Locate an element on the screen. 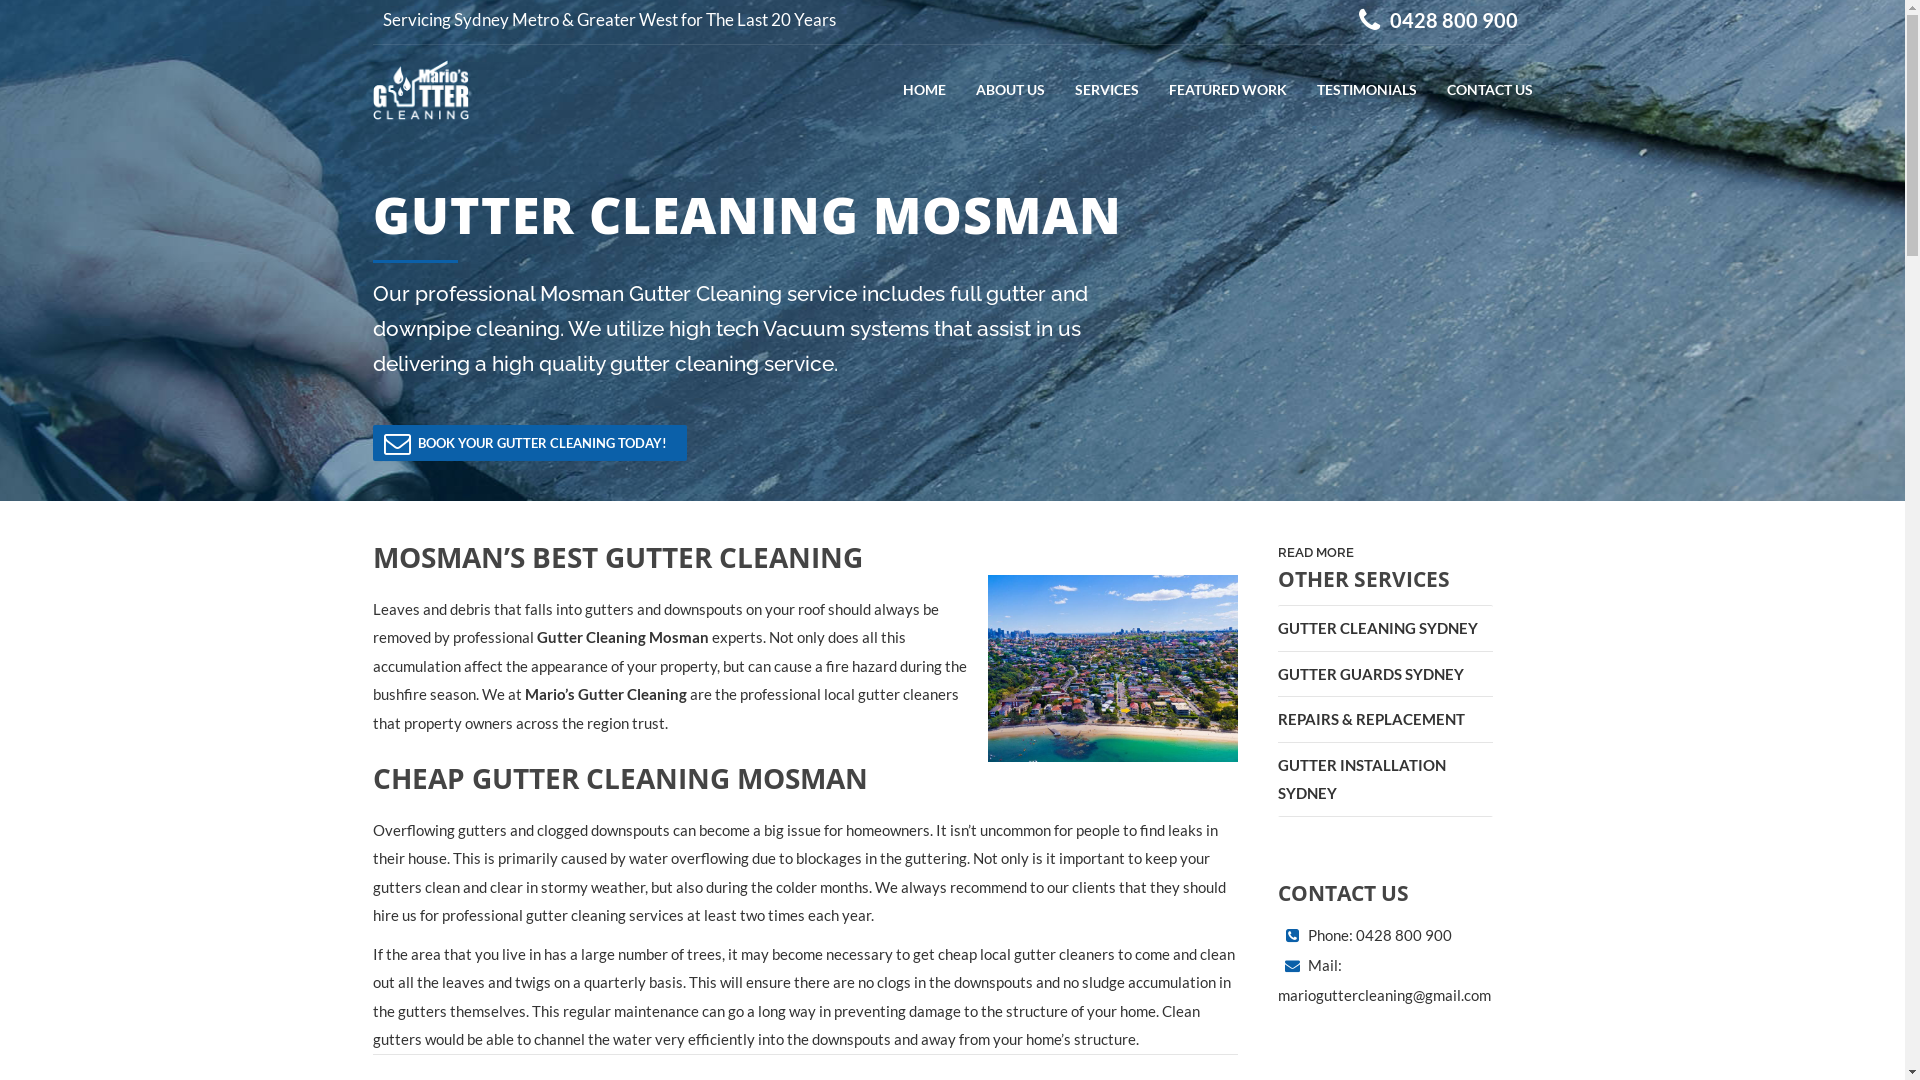  Phone: 0428 800 900 is located at coordinates (1380, 935).